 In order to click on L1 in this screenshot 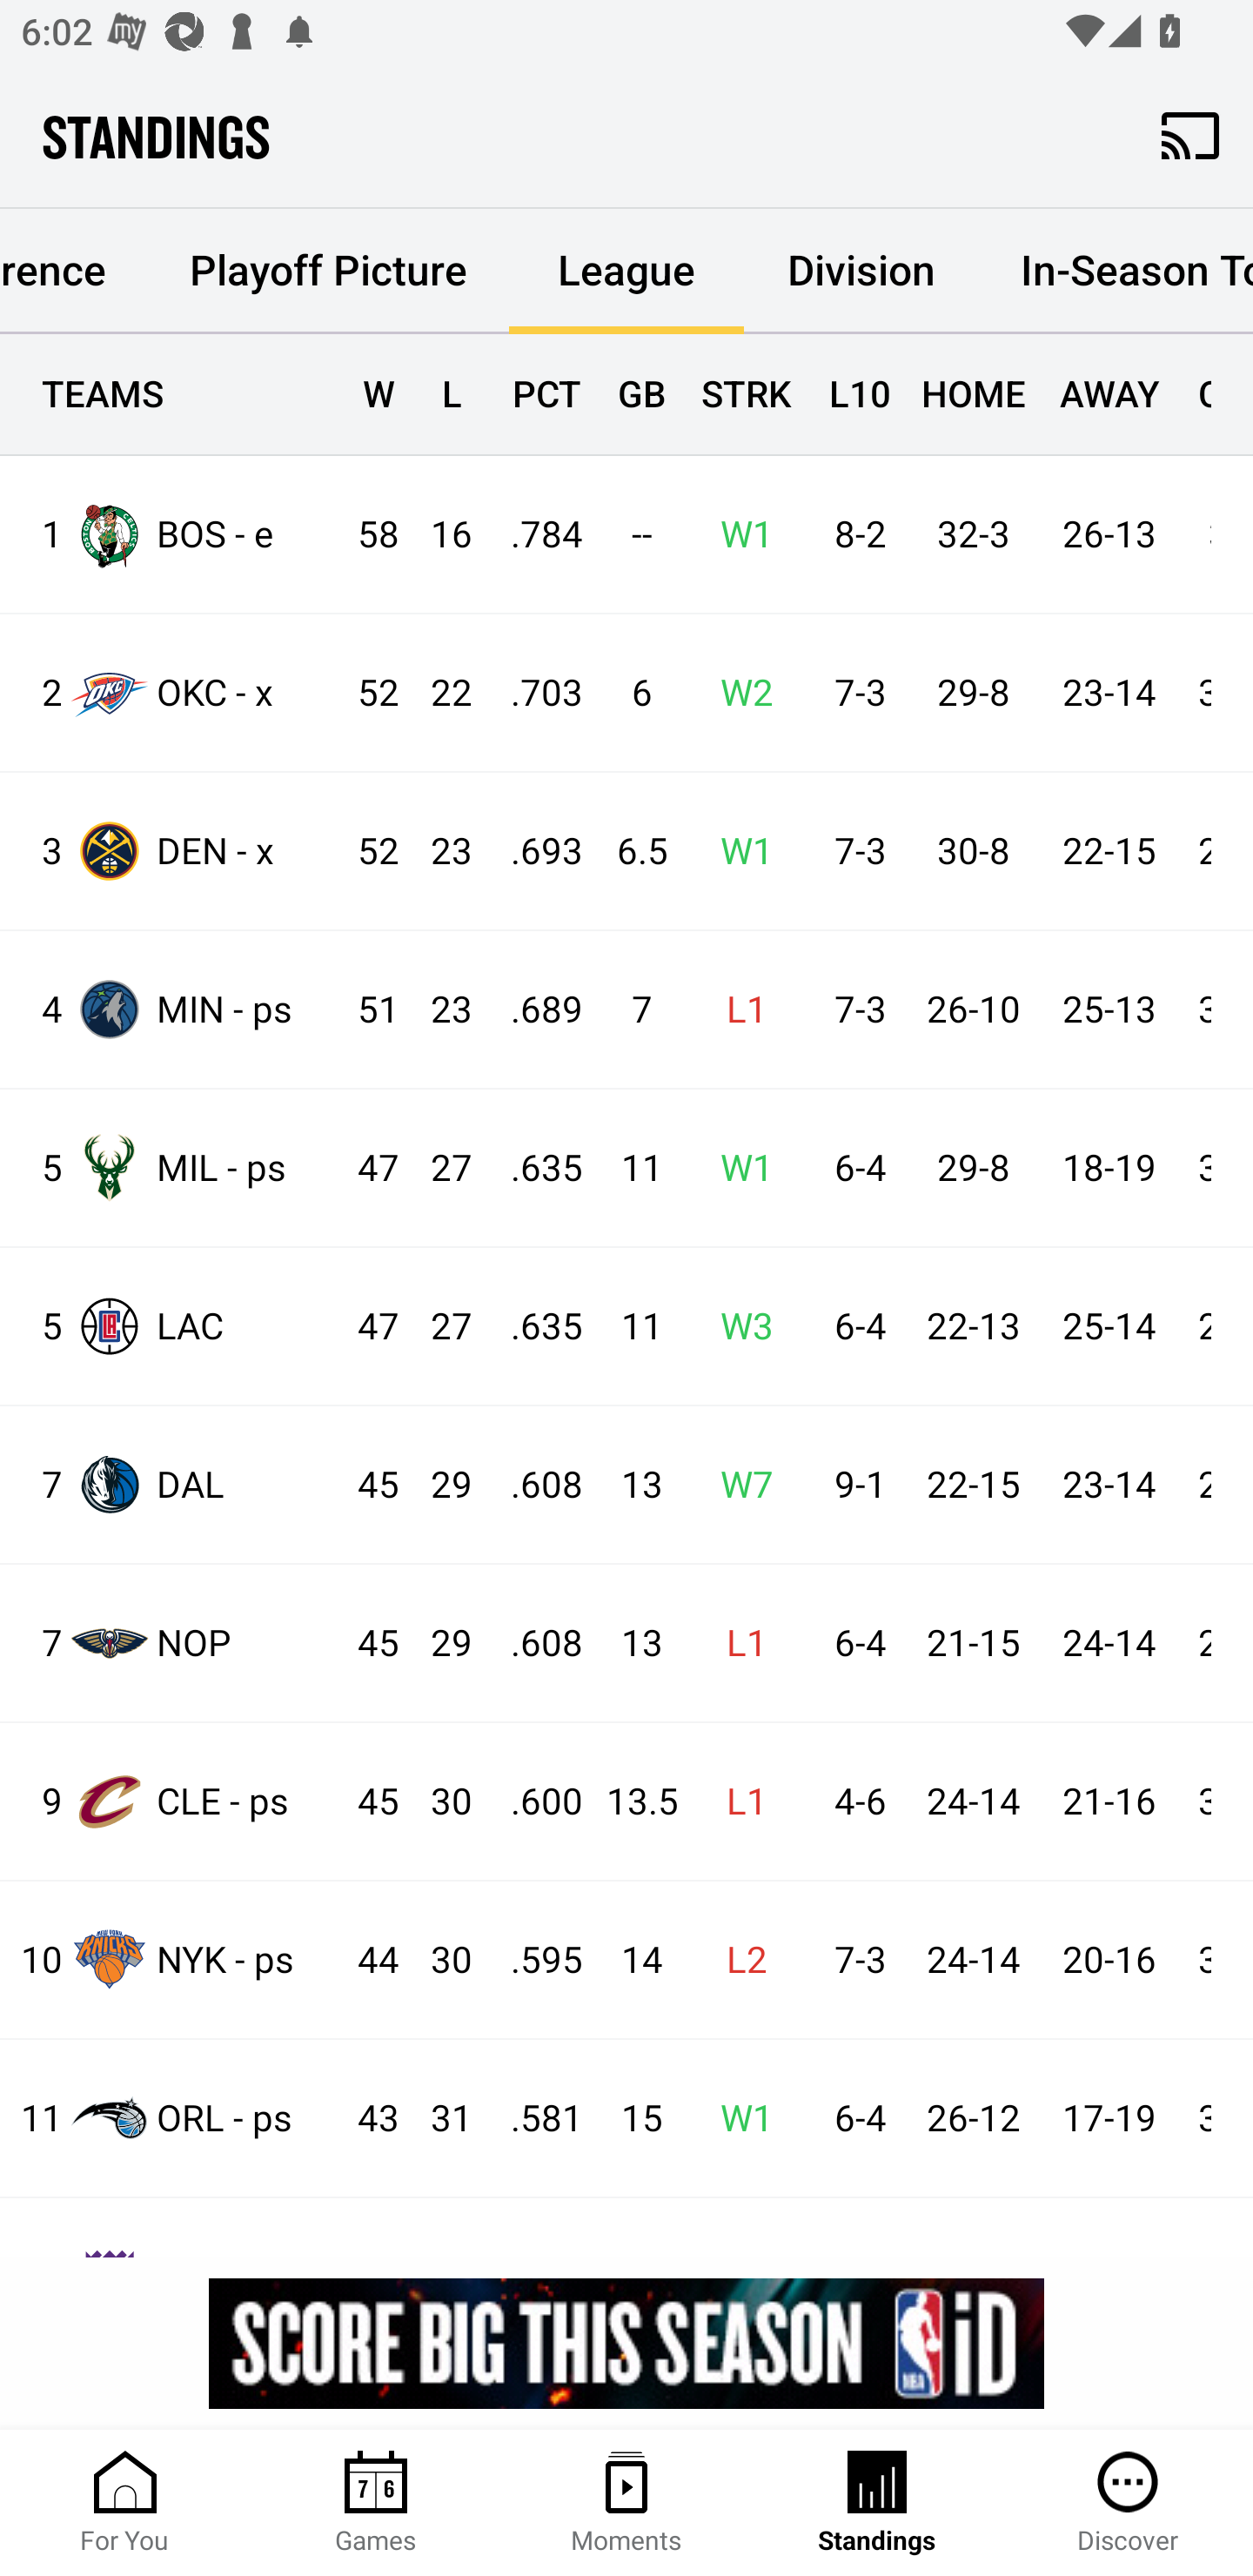, I will do `click(738, 1643)`.